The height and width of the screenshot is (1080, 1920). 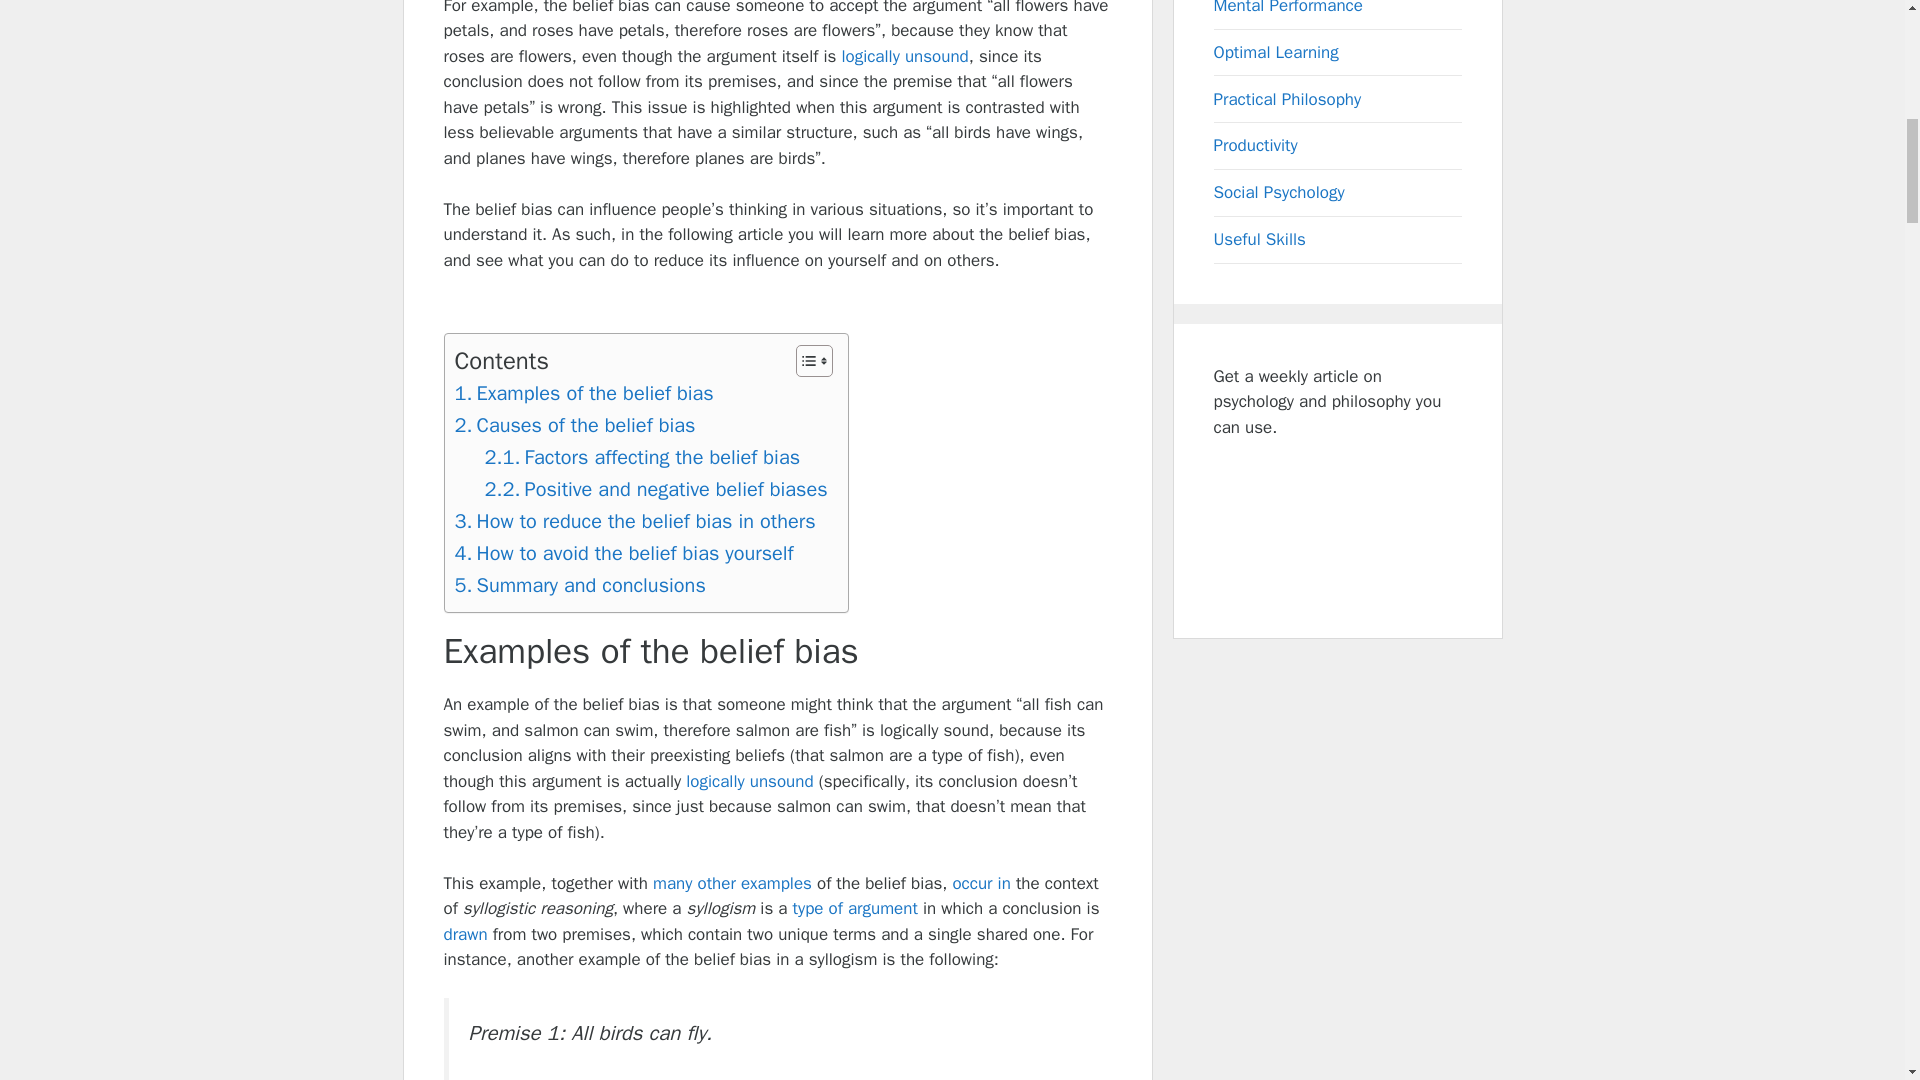 What do you see at coordinates (655, 490) in the screenshot?
I see `Positive and negative belief biases` at bounding box center [655, 490].